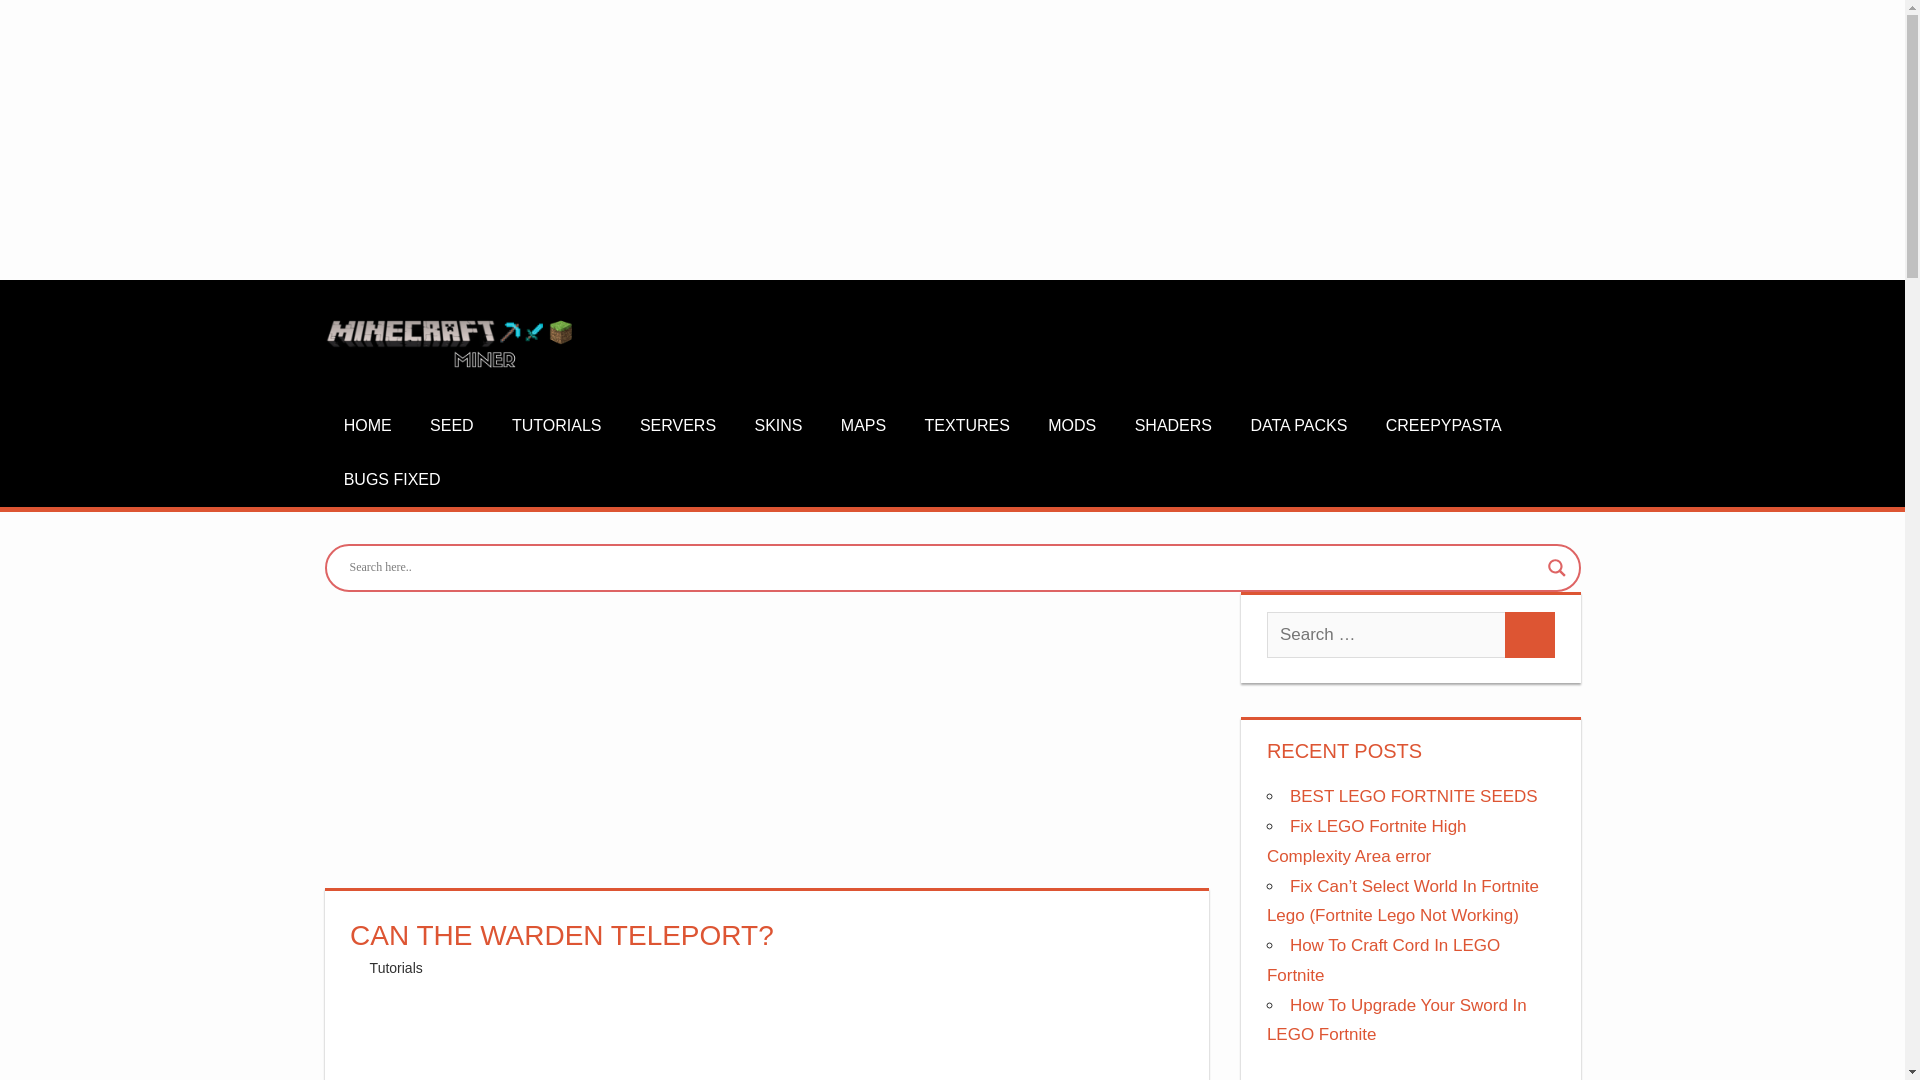 The width and height of the screenshot is (1920, 1080). What do you see at coordinates (367, 426) in the screenshot?
I see `HOME` at bounding box center [367, 426].